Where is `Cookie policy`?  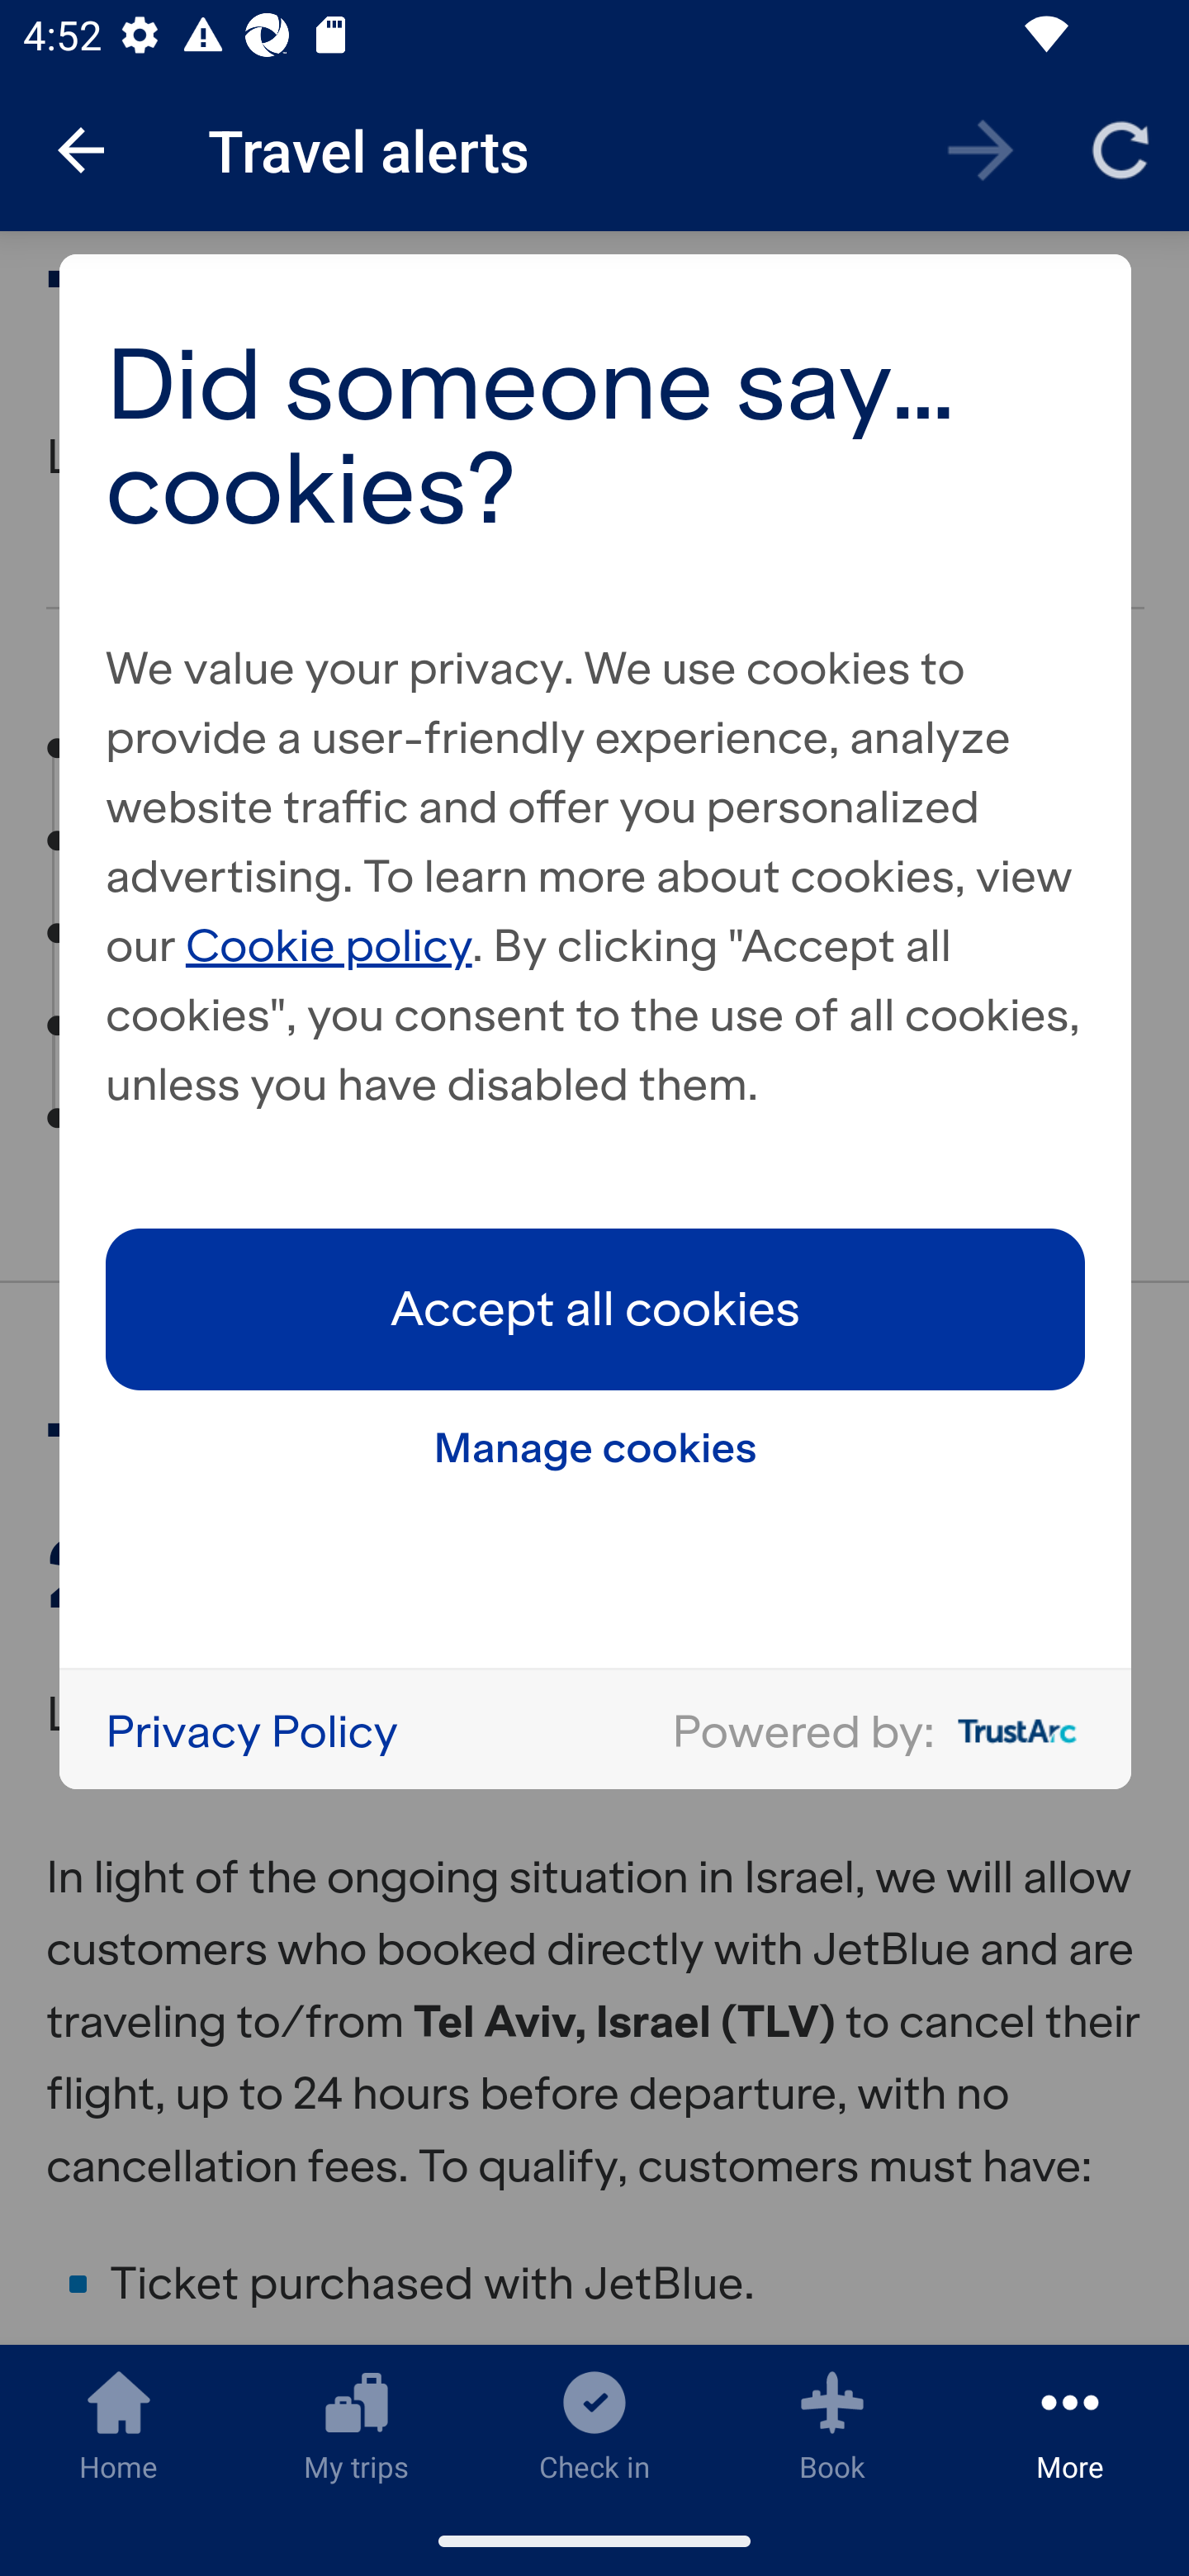 Cookie policy is located at coordinates (329, 944).